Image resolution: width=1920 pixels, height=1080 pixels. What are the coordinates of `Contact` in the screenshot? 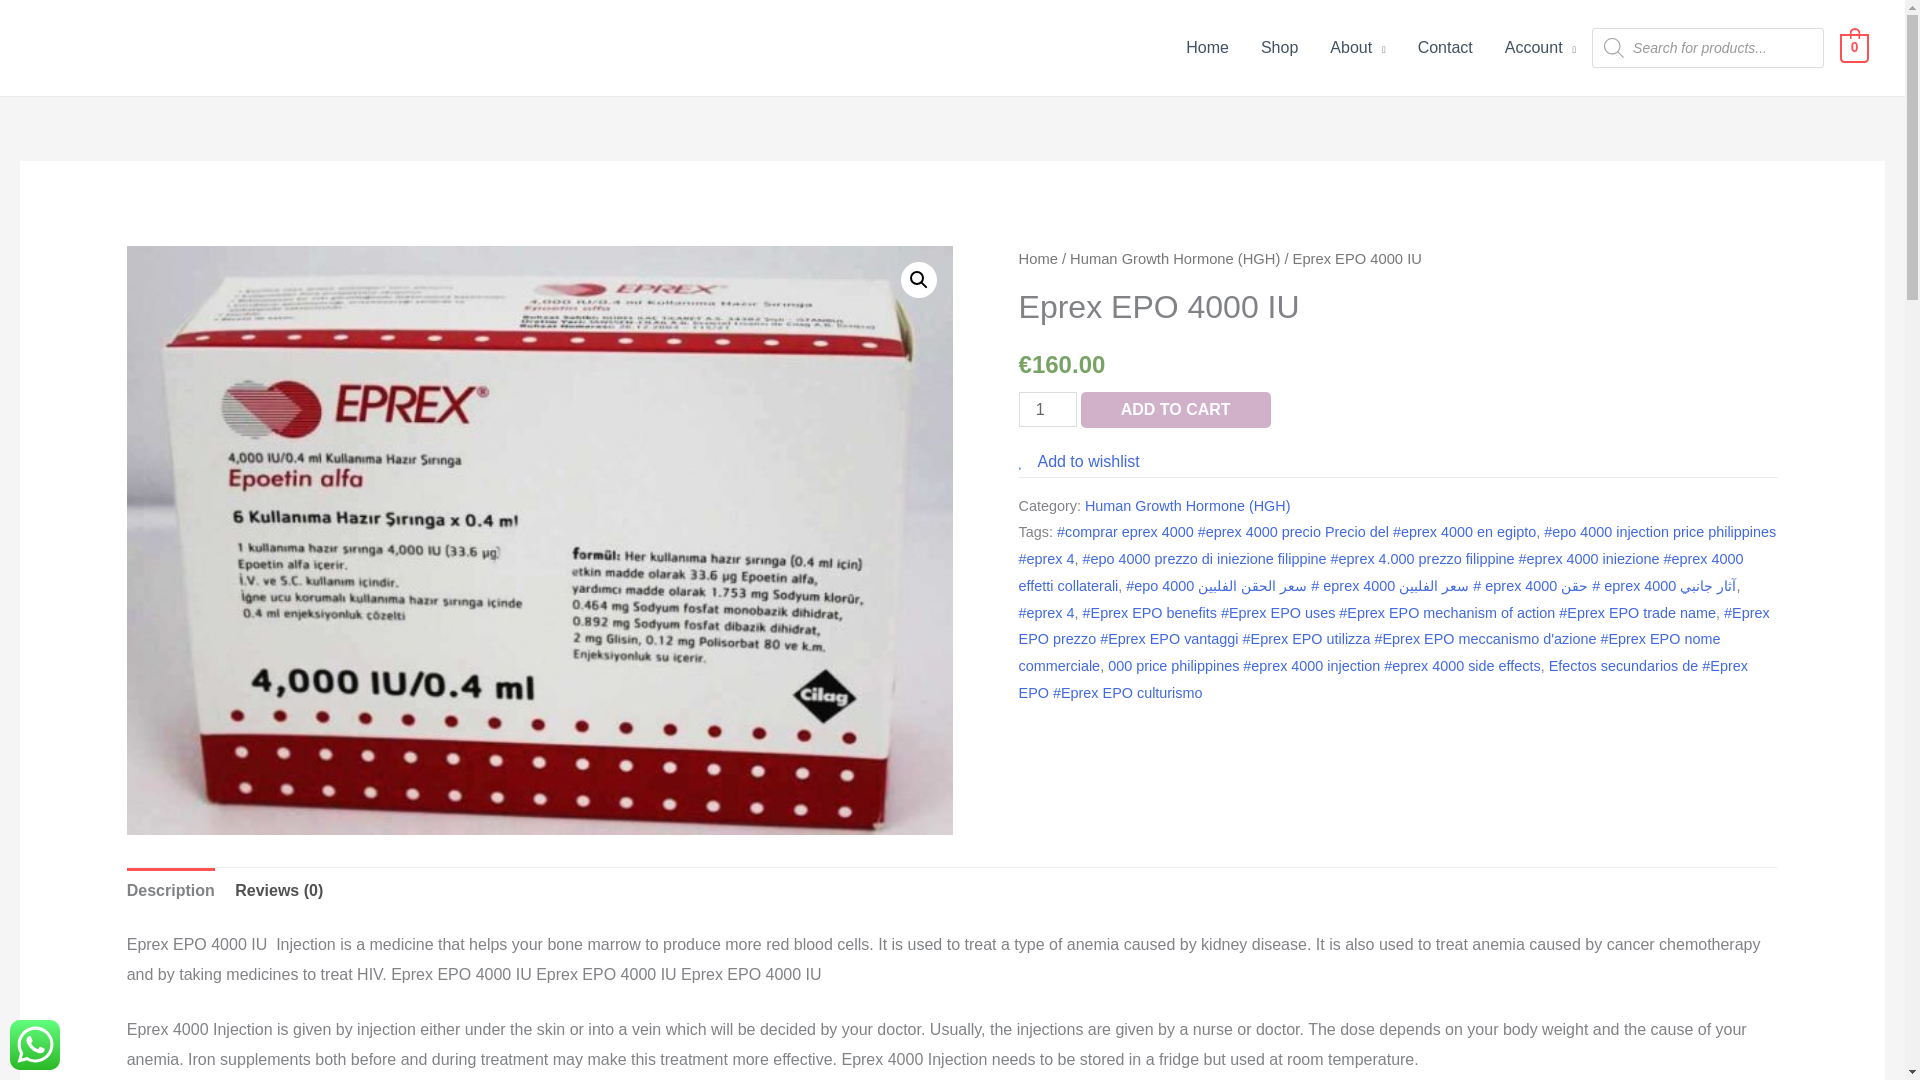 It's located at (1445, 48).